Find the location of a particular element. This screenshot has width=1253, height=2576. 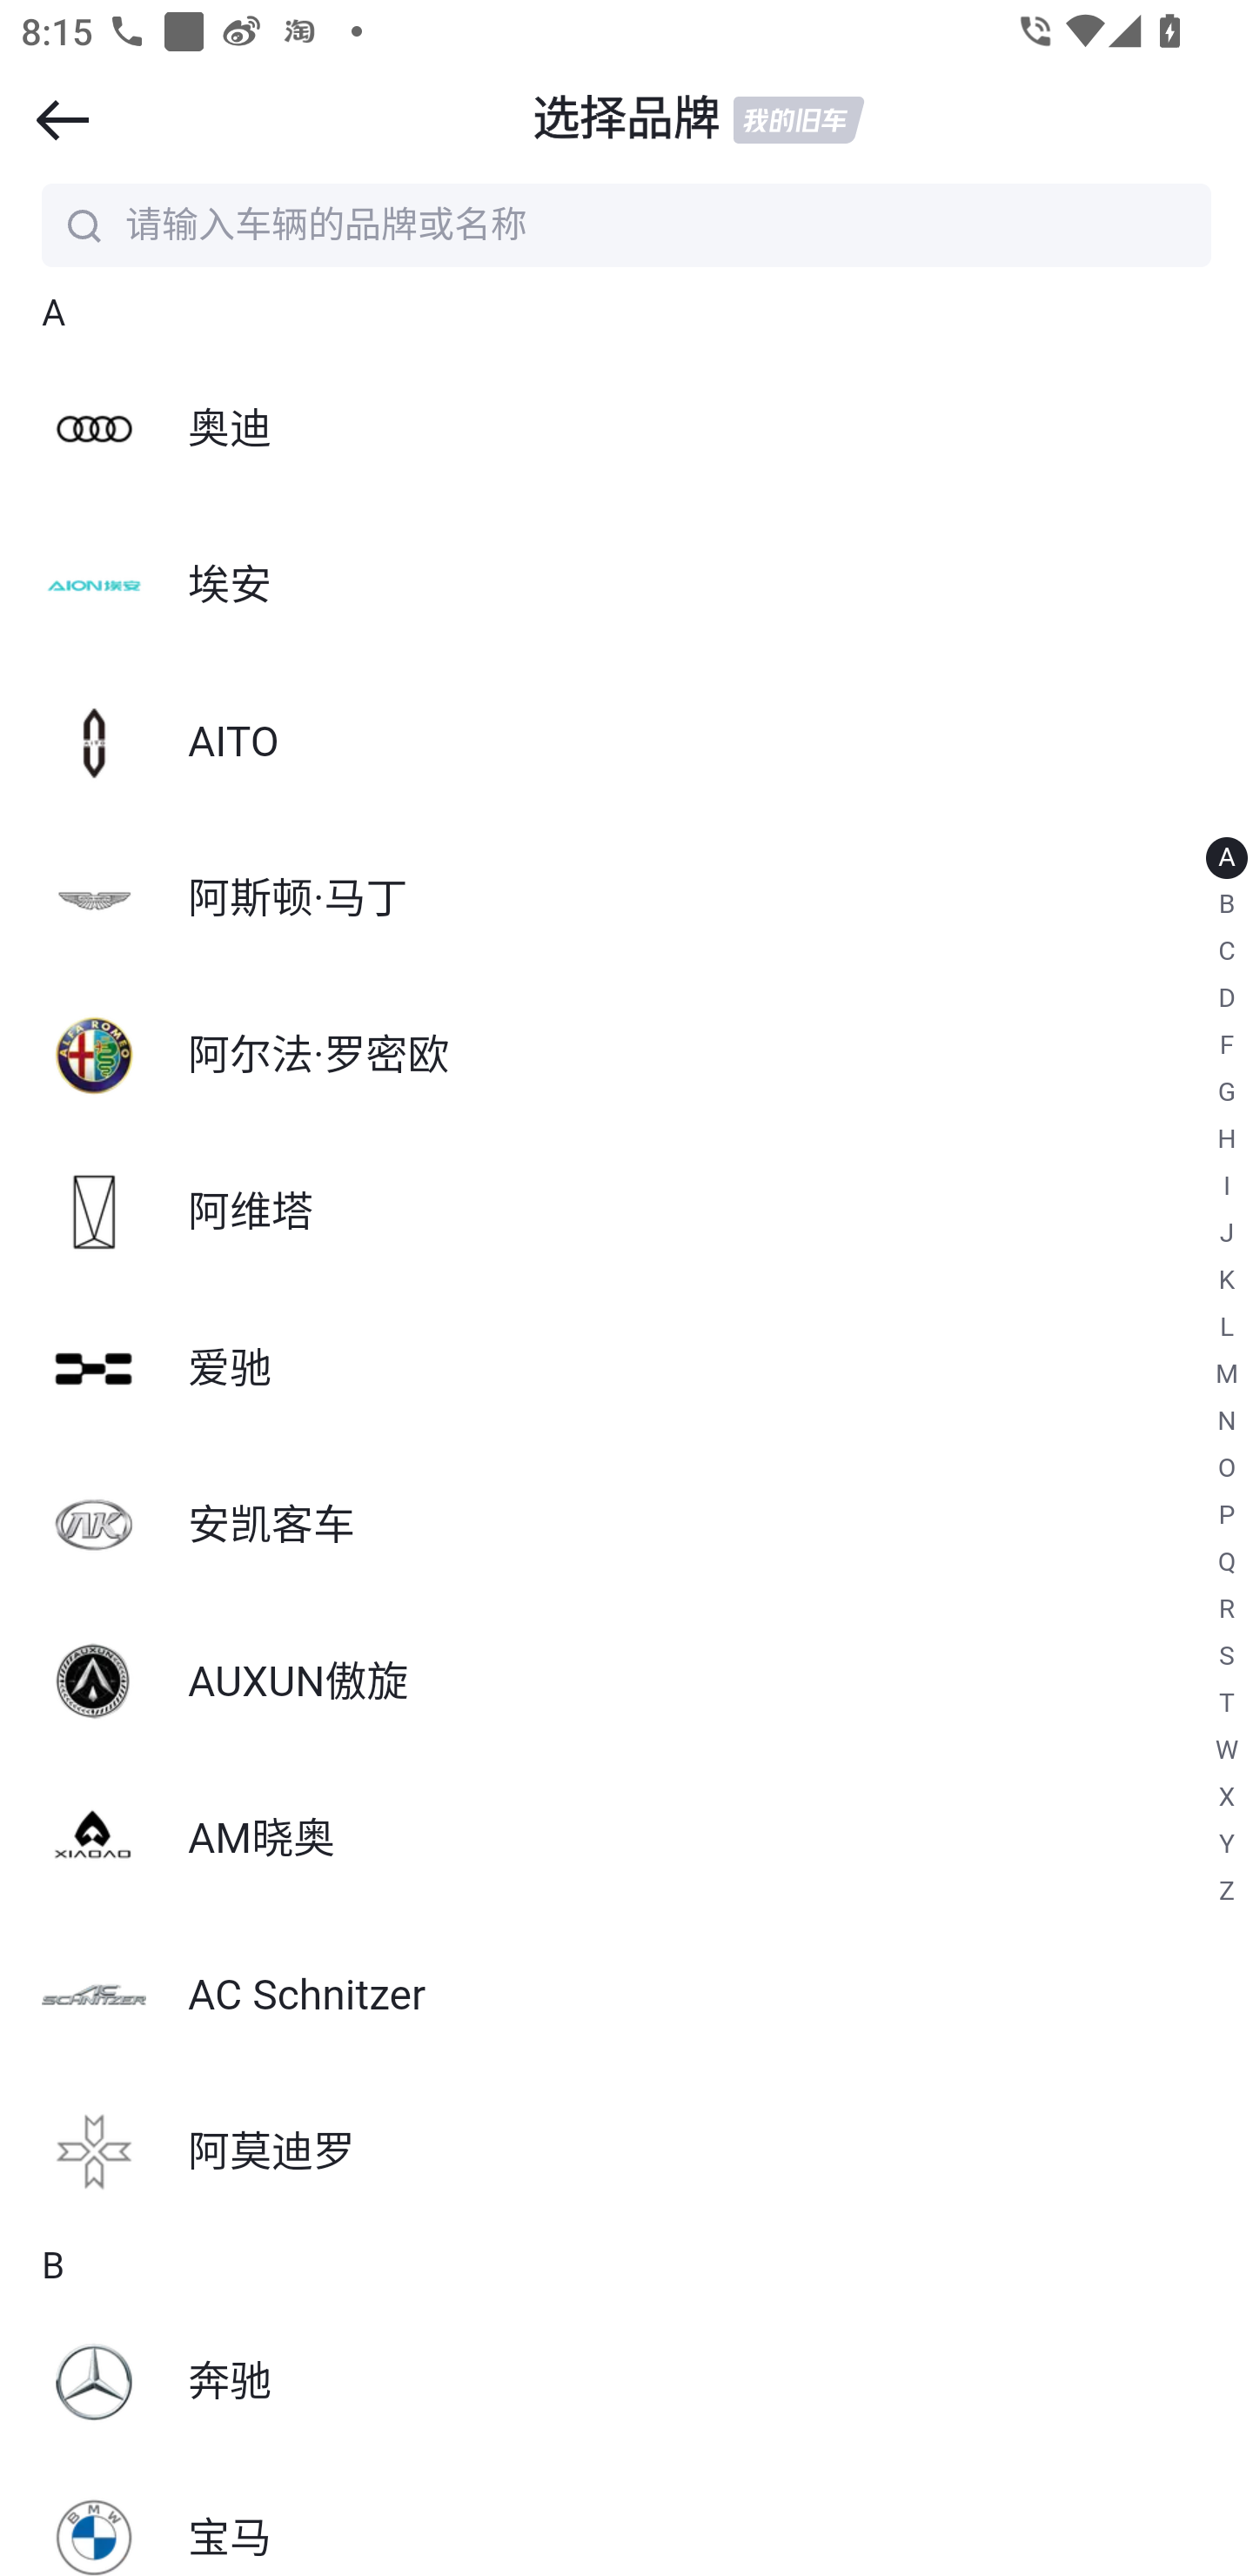

阿斯顿·马丁 is located at coordinates (626, 898).